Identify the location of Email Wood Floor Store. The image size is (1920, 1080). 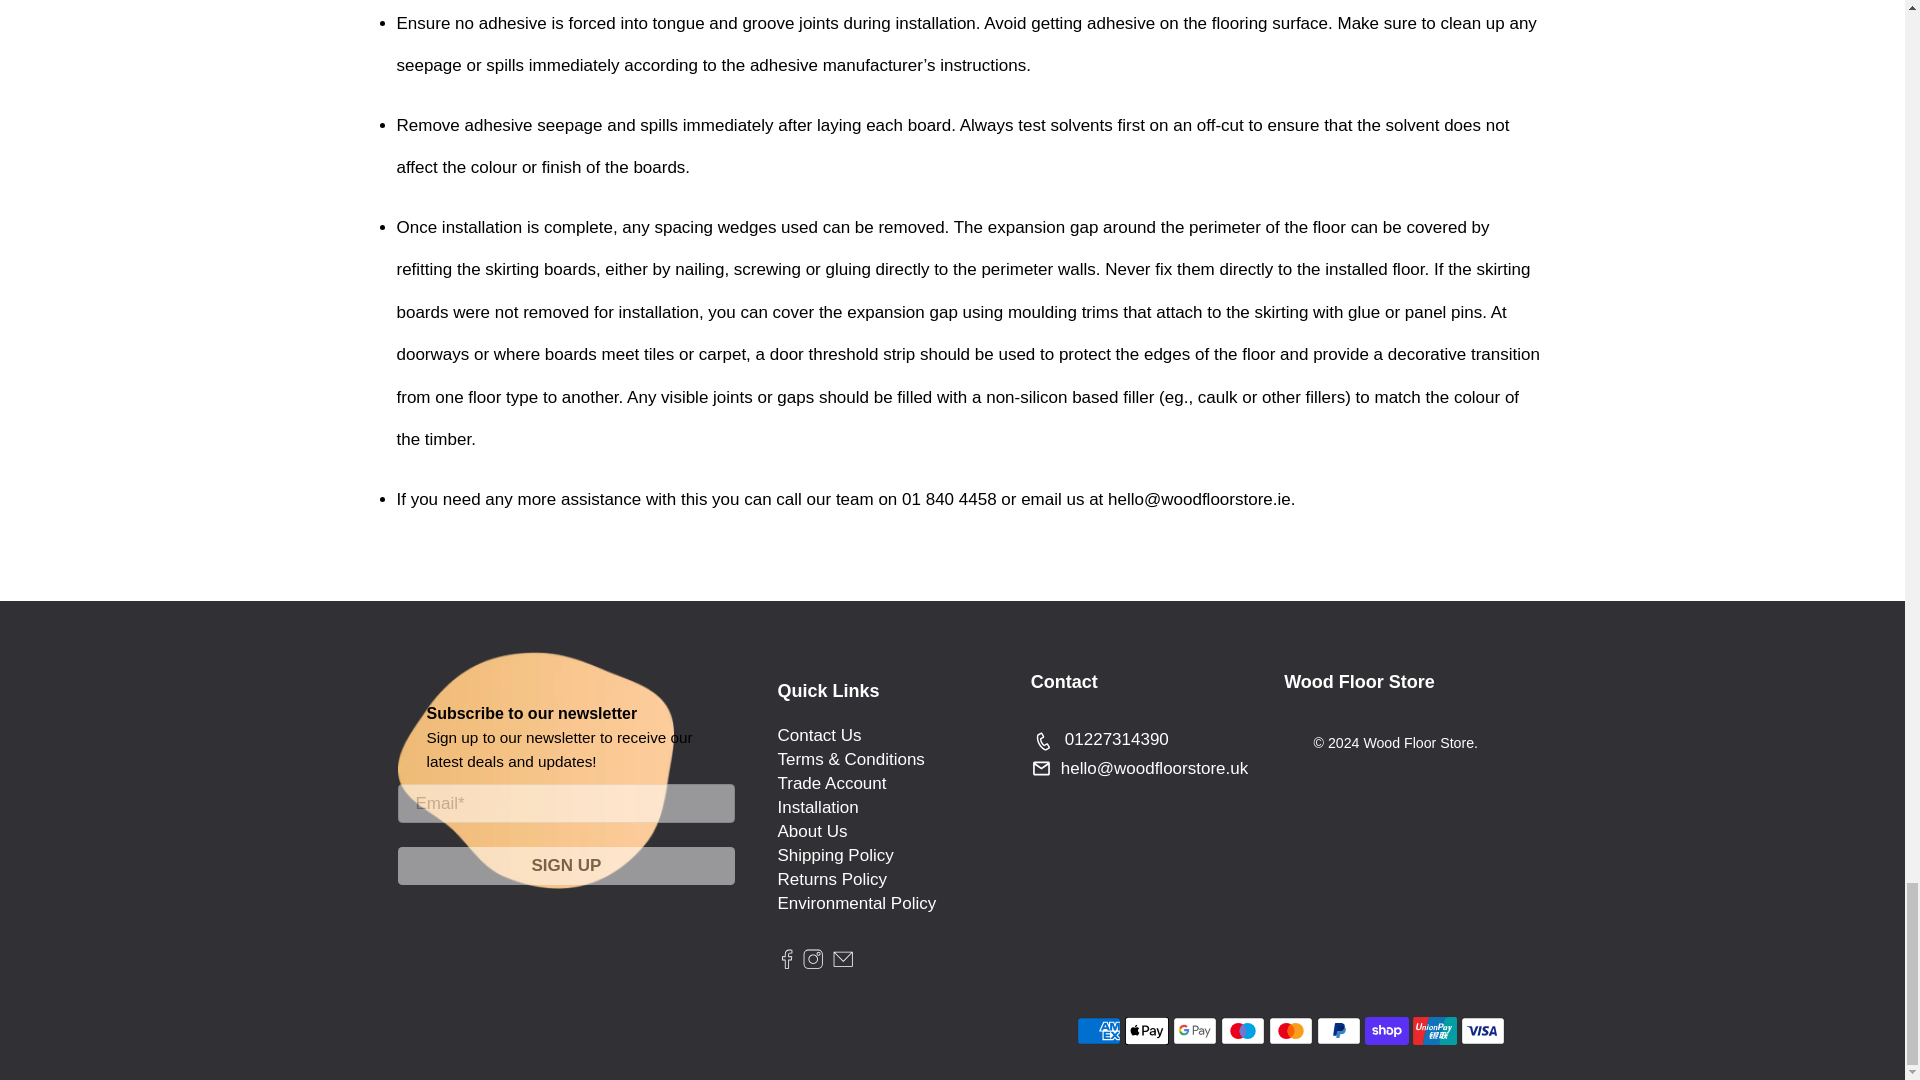
(842, 956).